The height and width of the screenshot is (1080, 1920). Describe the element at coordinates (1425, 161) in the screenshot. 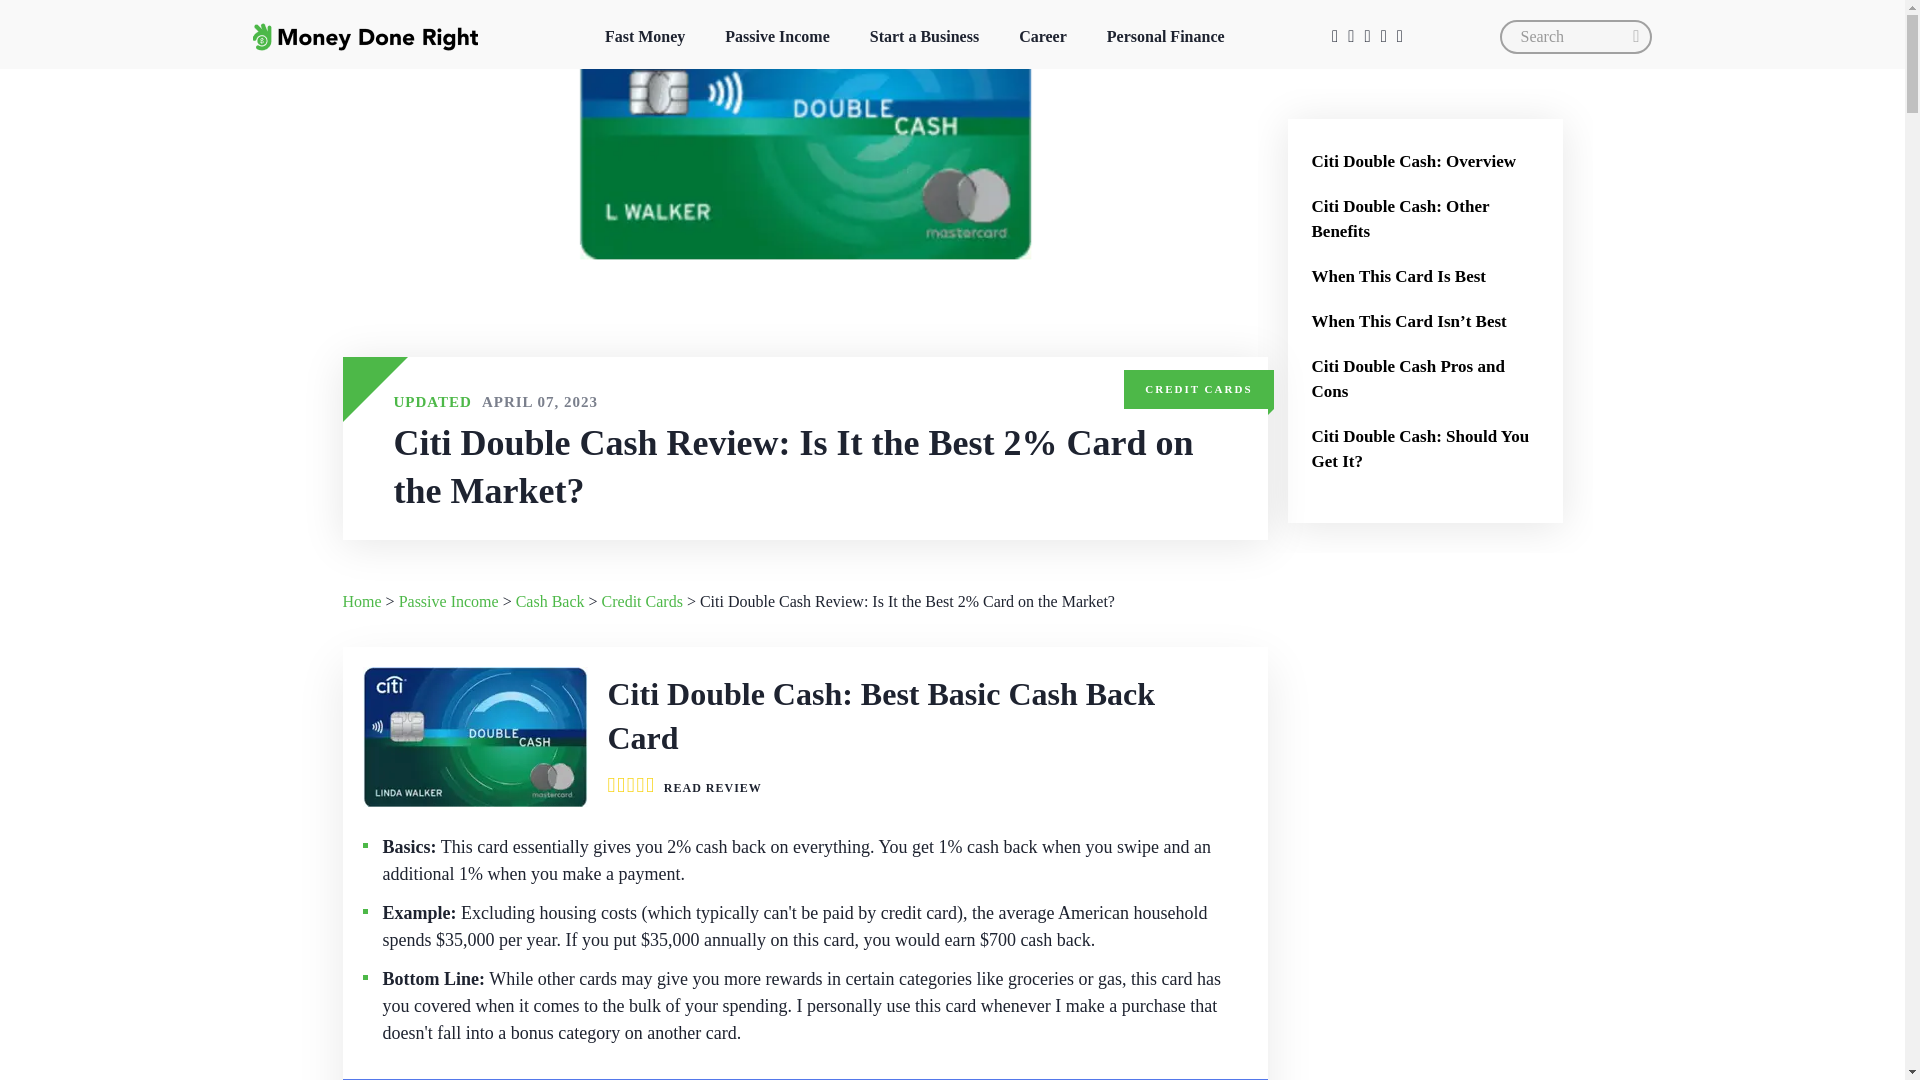

I see `Citi Double Cash: Overview` at that location.